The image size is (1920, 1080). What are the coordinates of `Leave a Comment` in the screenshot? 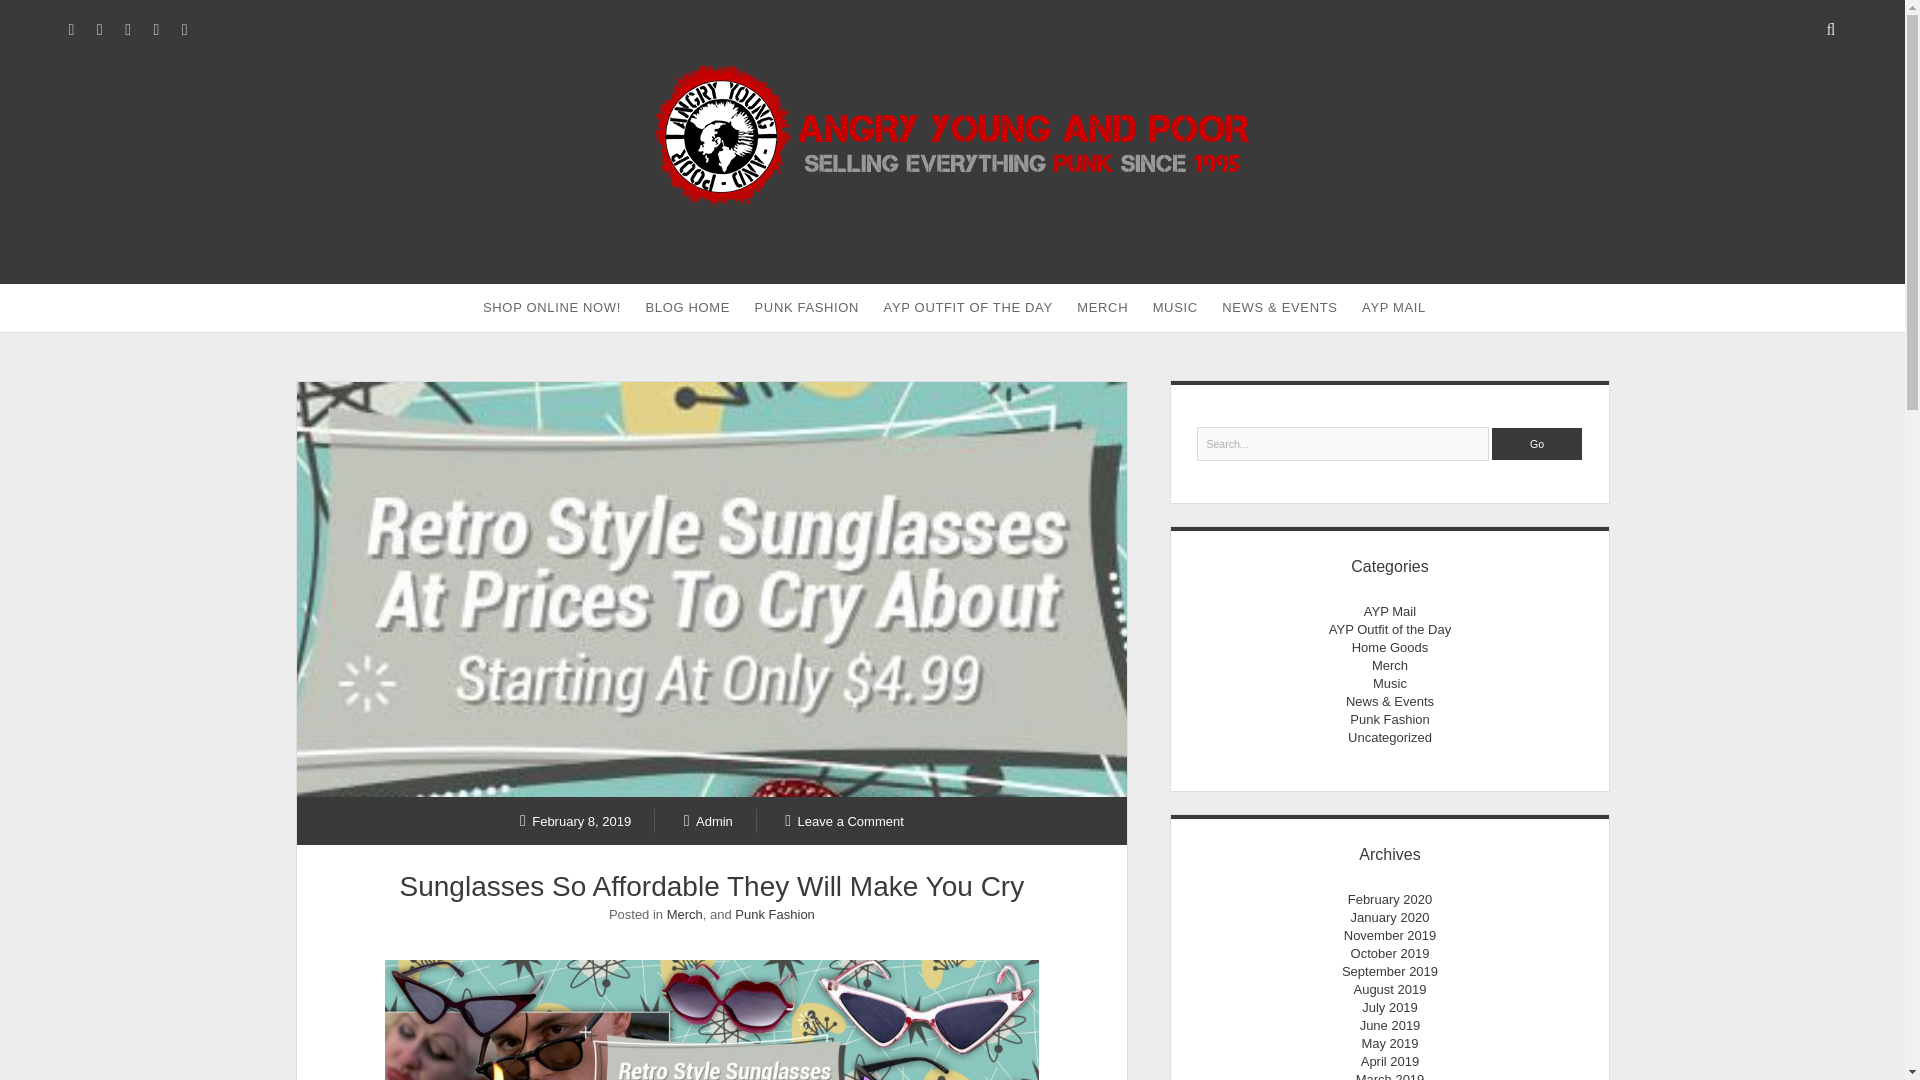 It's located at (844, 820).